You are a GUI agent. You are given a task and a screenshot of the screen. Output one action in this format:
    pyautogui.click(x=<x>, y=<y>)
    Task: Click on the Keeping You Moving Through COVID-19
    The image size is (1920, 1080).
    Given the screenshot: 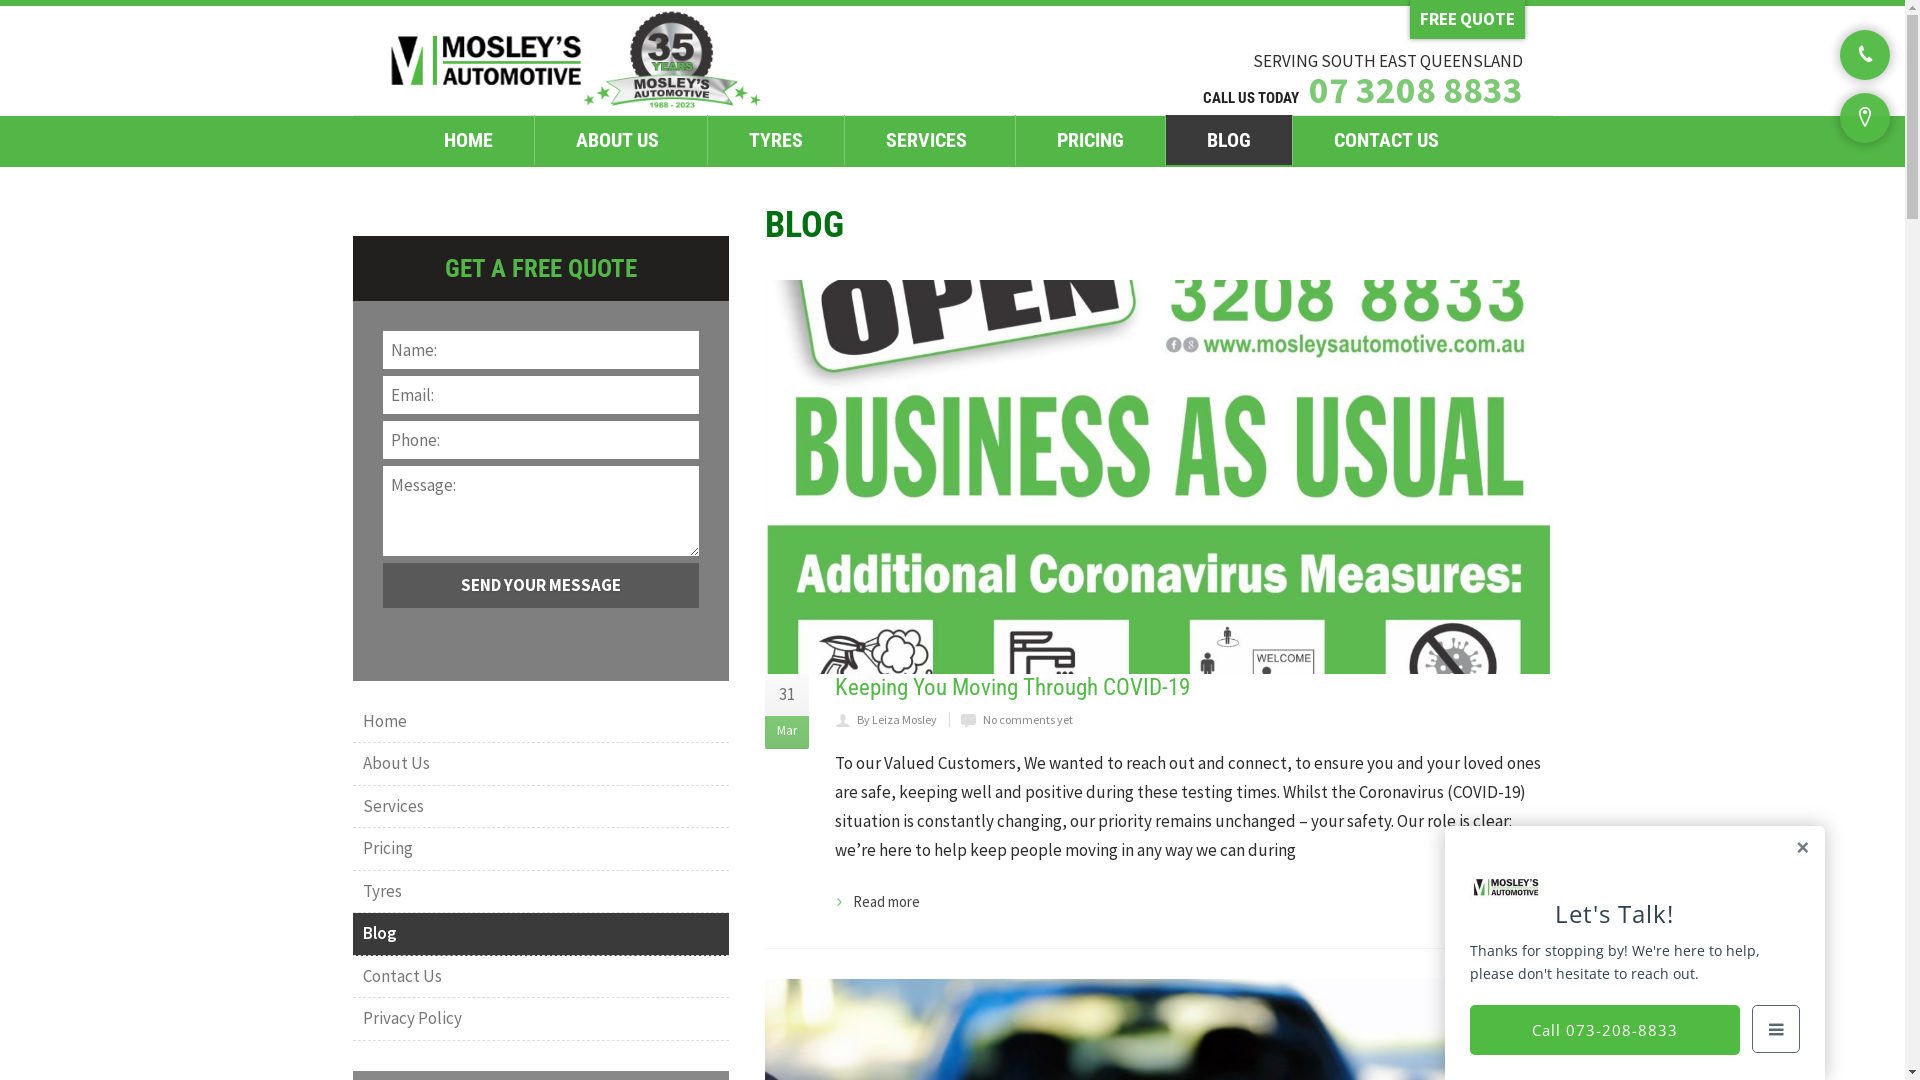 What is the action you would take?
    pyautogui.click(x=1012, y=688)
    